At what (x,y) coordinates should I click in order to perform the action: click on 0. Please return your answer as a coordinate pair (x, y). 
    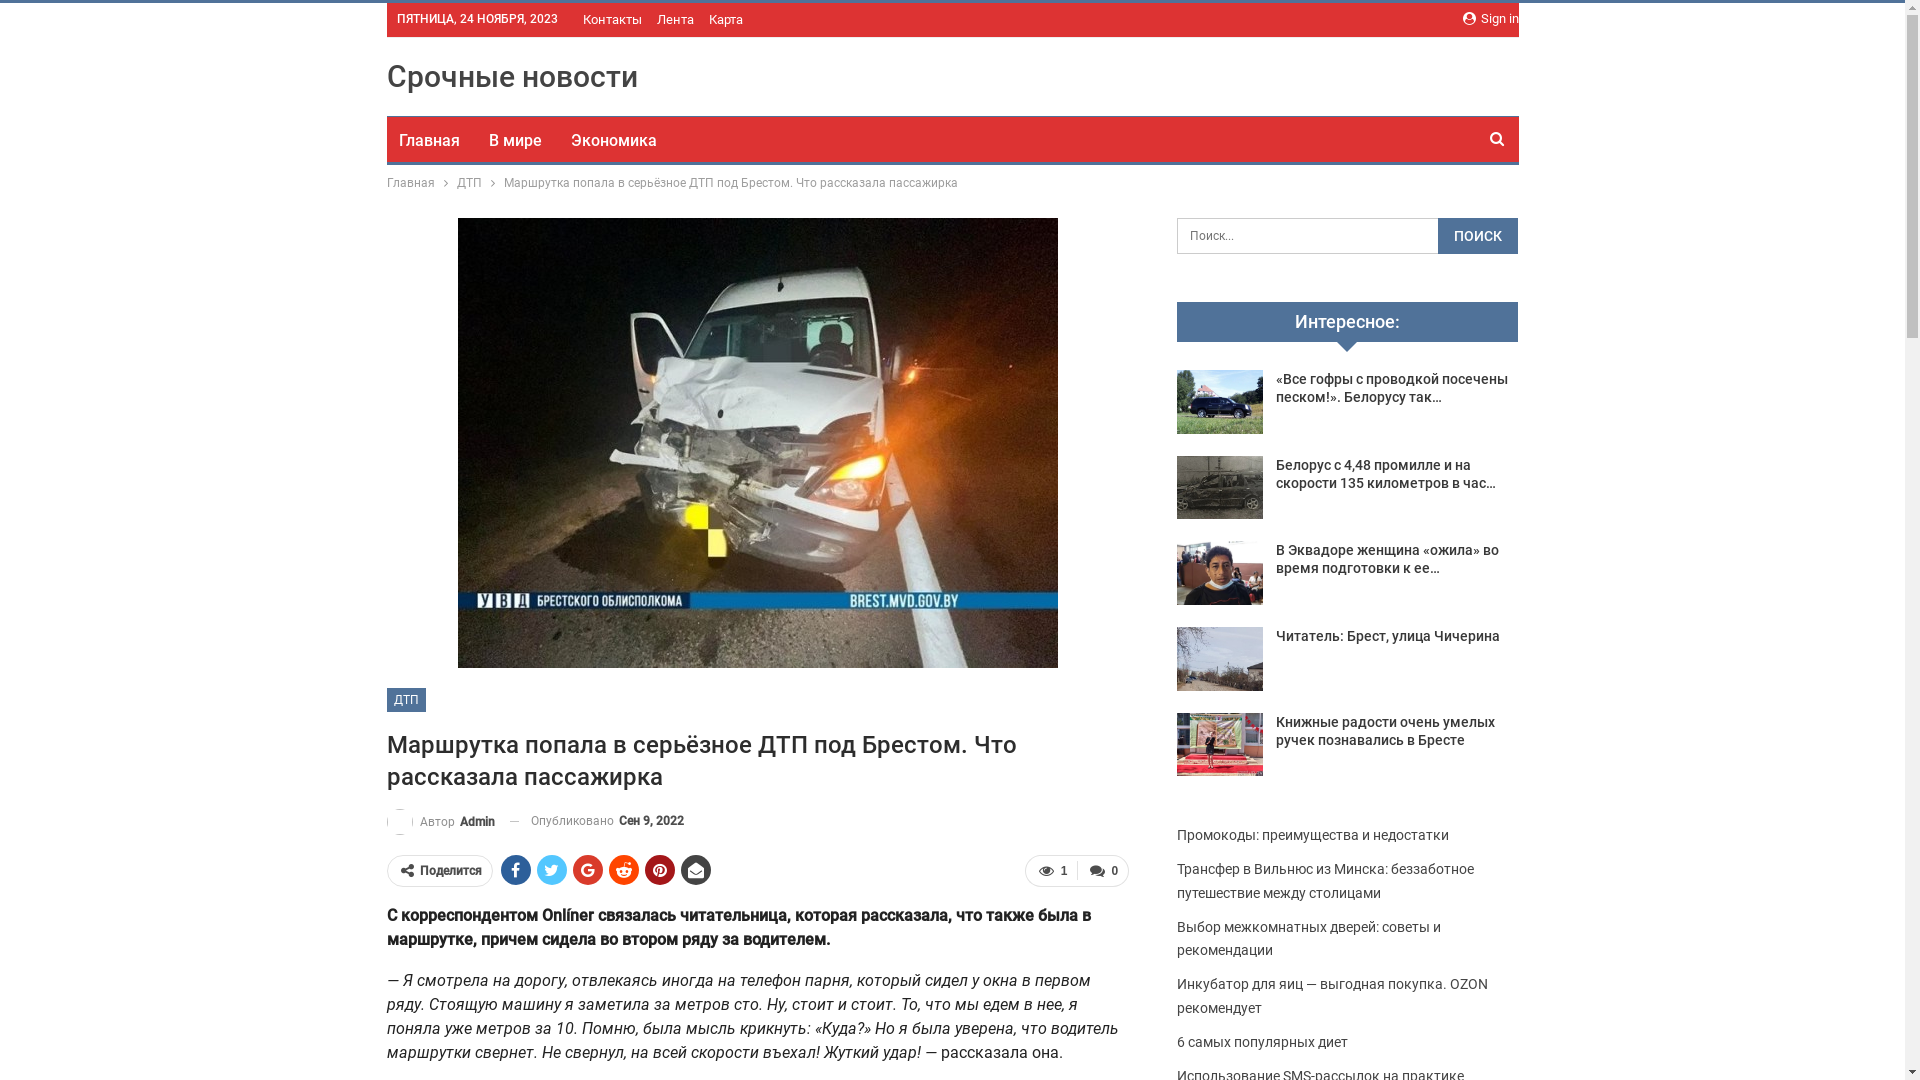
    Looking at the image, I should click on (1103, 871).